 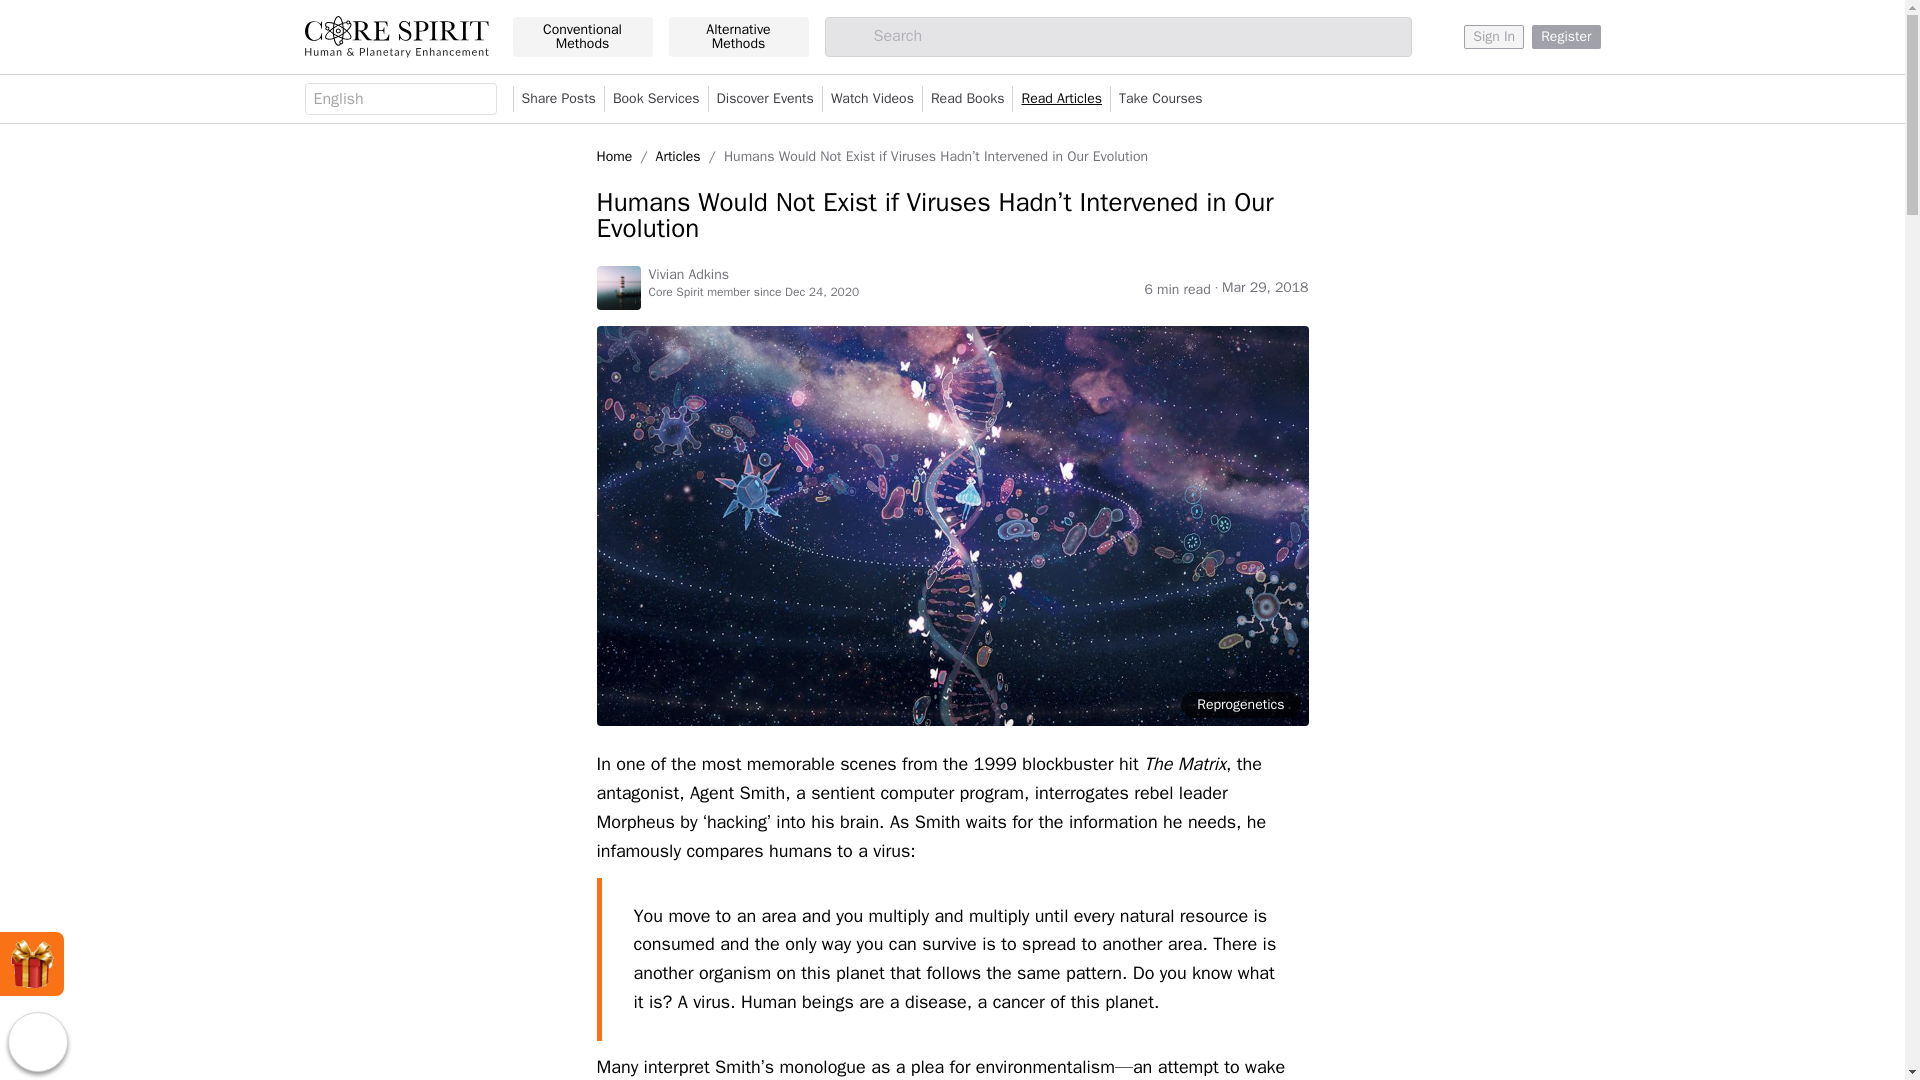 I want to click on Sign In, so click(x=1494, y=36).